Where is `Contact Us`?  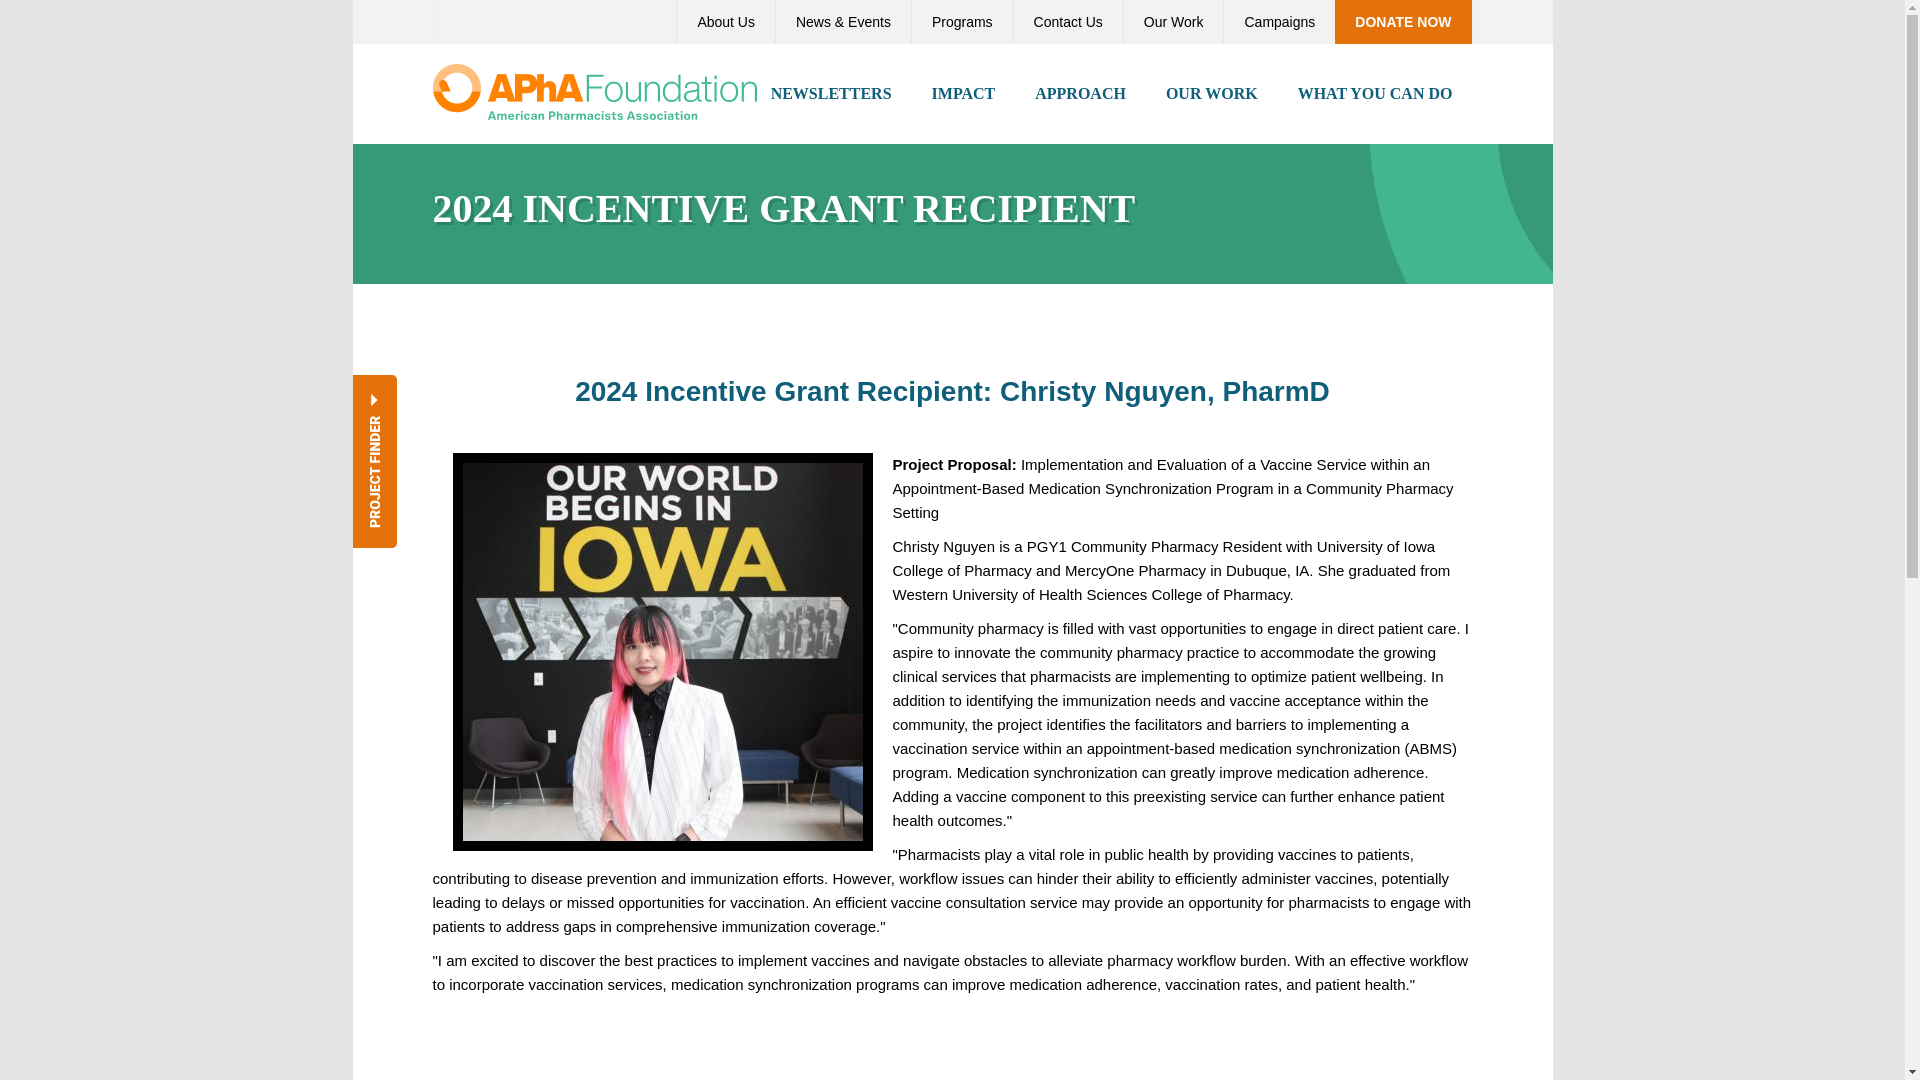
Contact Us is located at coordinates (1068, 22).